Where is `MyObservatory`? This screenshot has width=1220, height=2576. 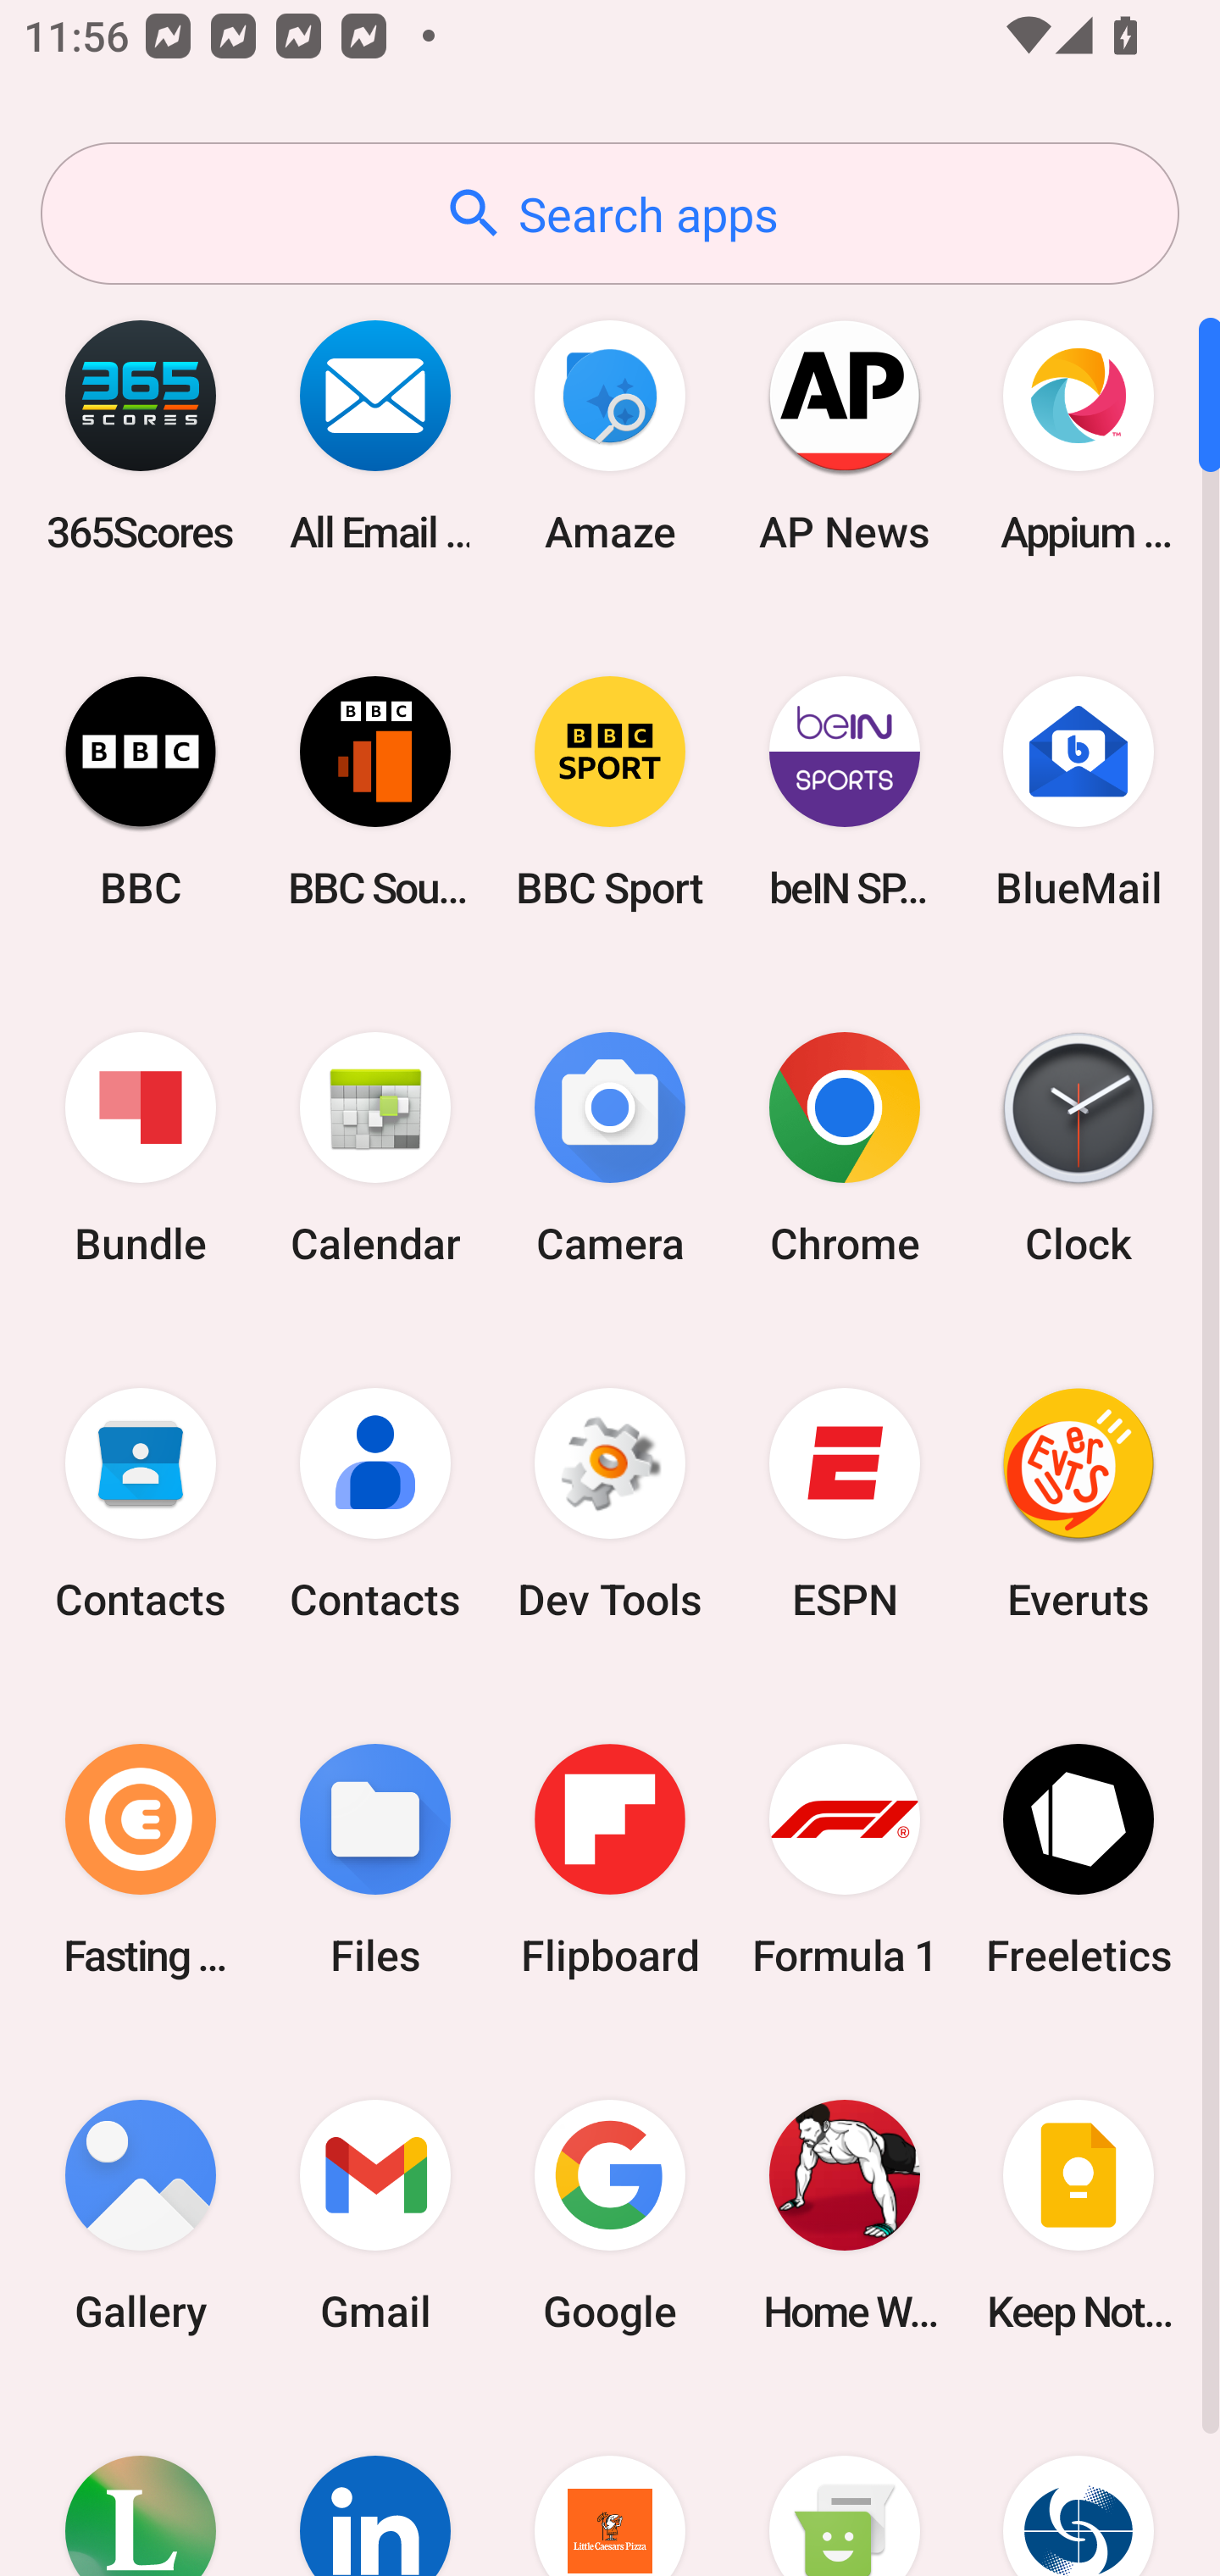 MyObservatory is located at coordinates (1079, 2484).